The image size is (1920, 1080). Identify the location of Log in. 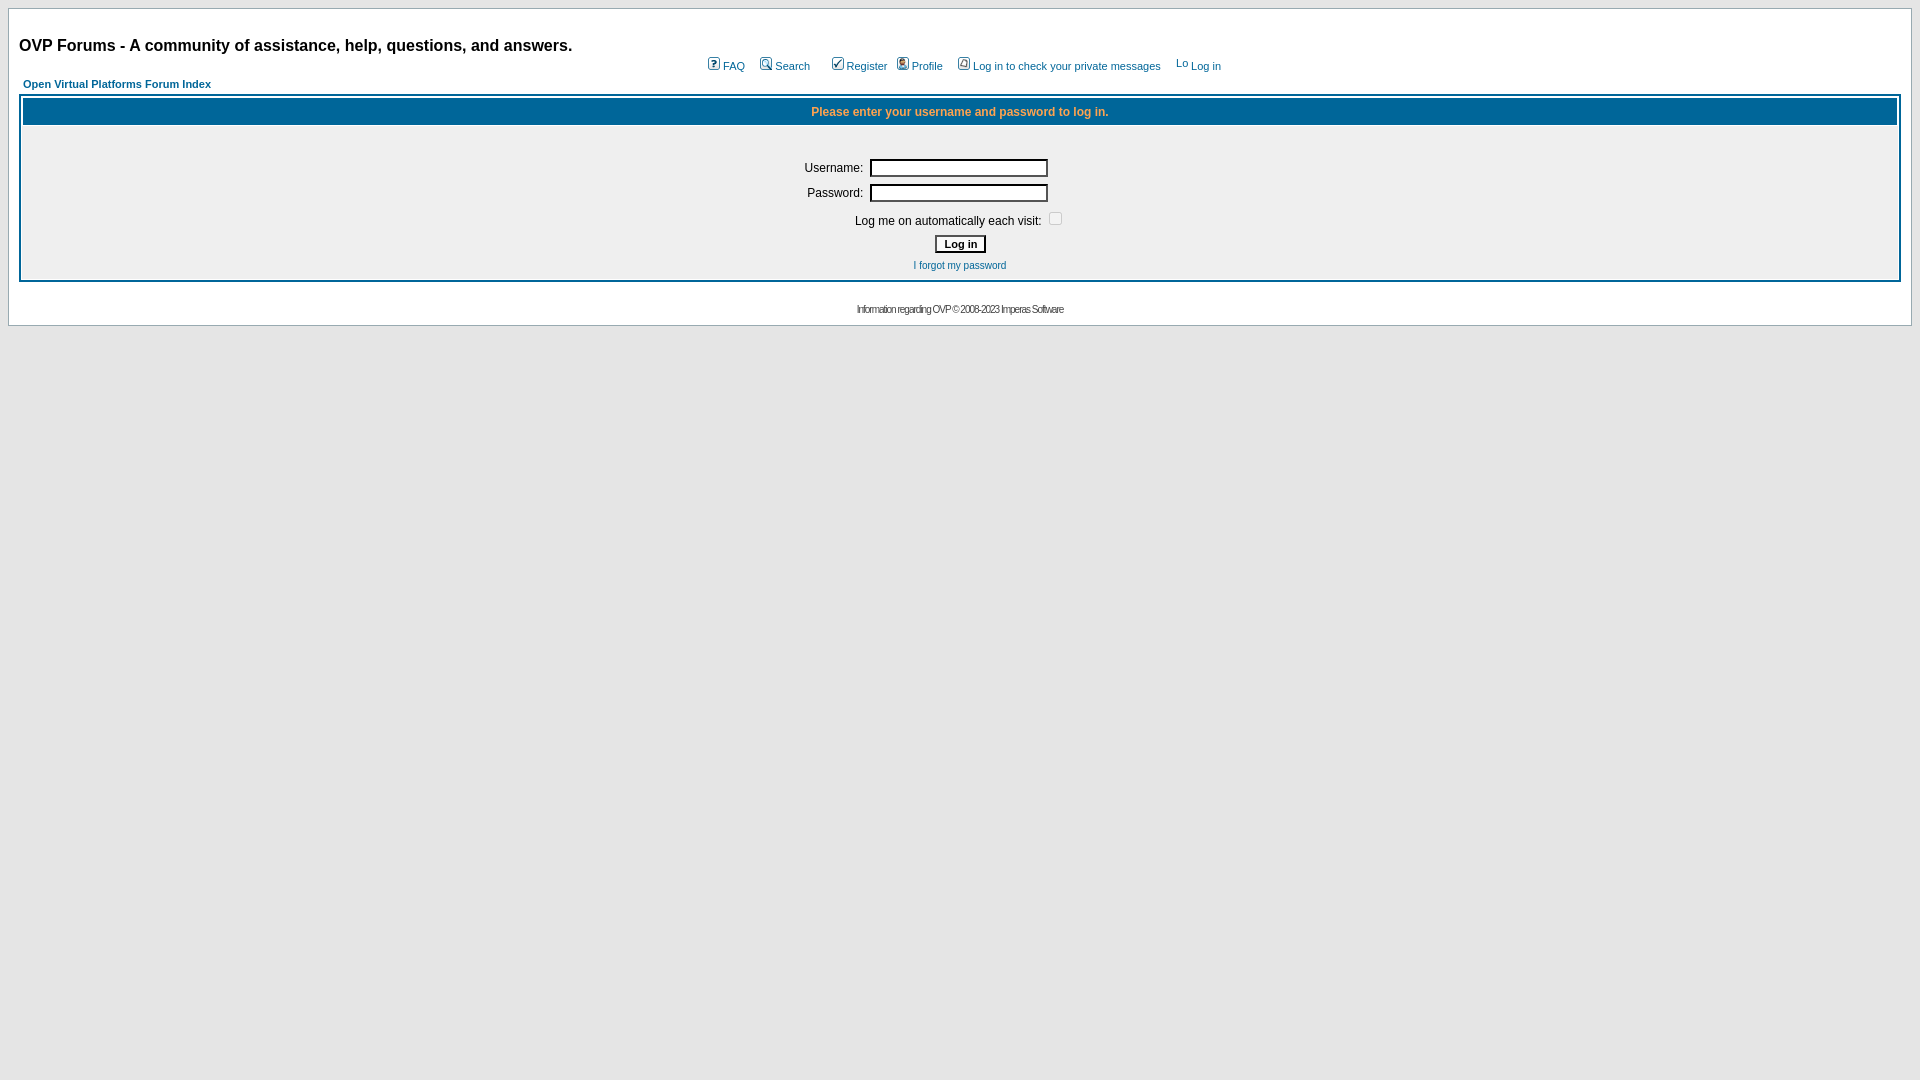
(1197, 66).